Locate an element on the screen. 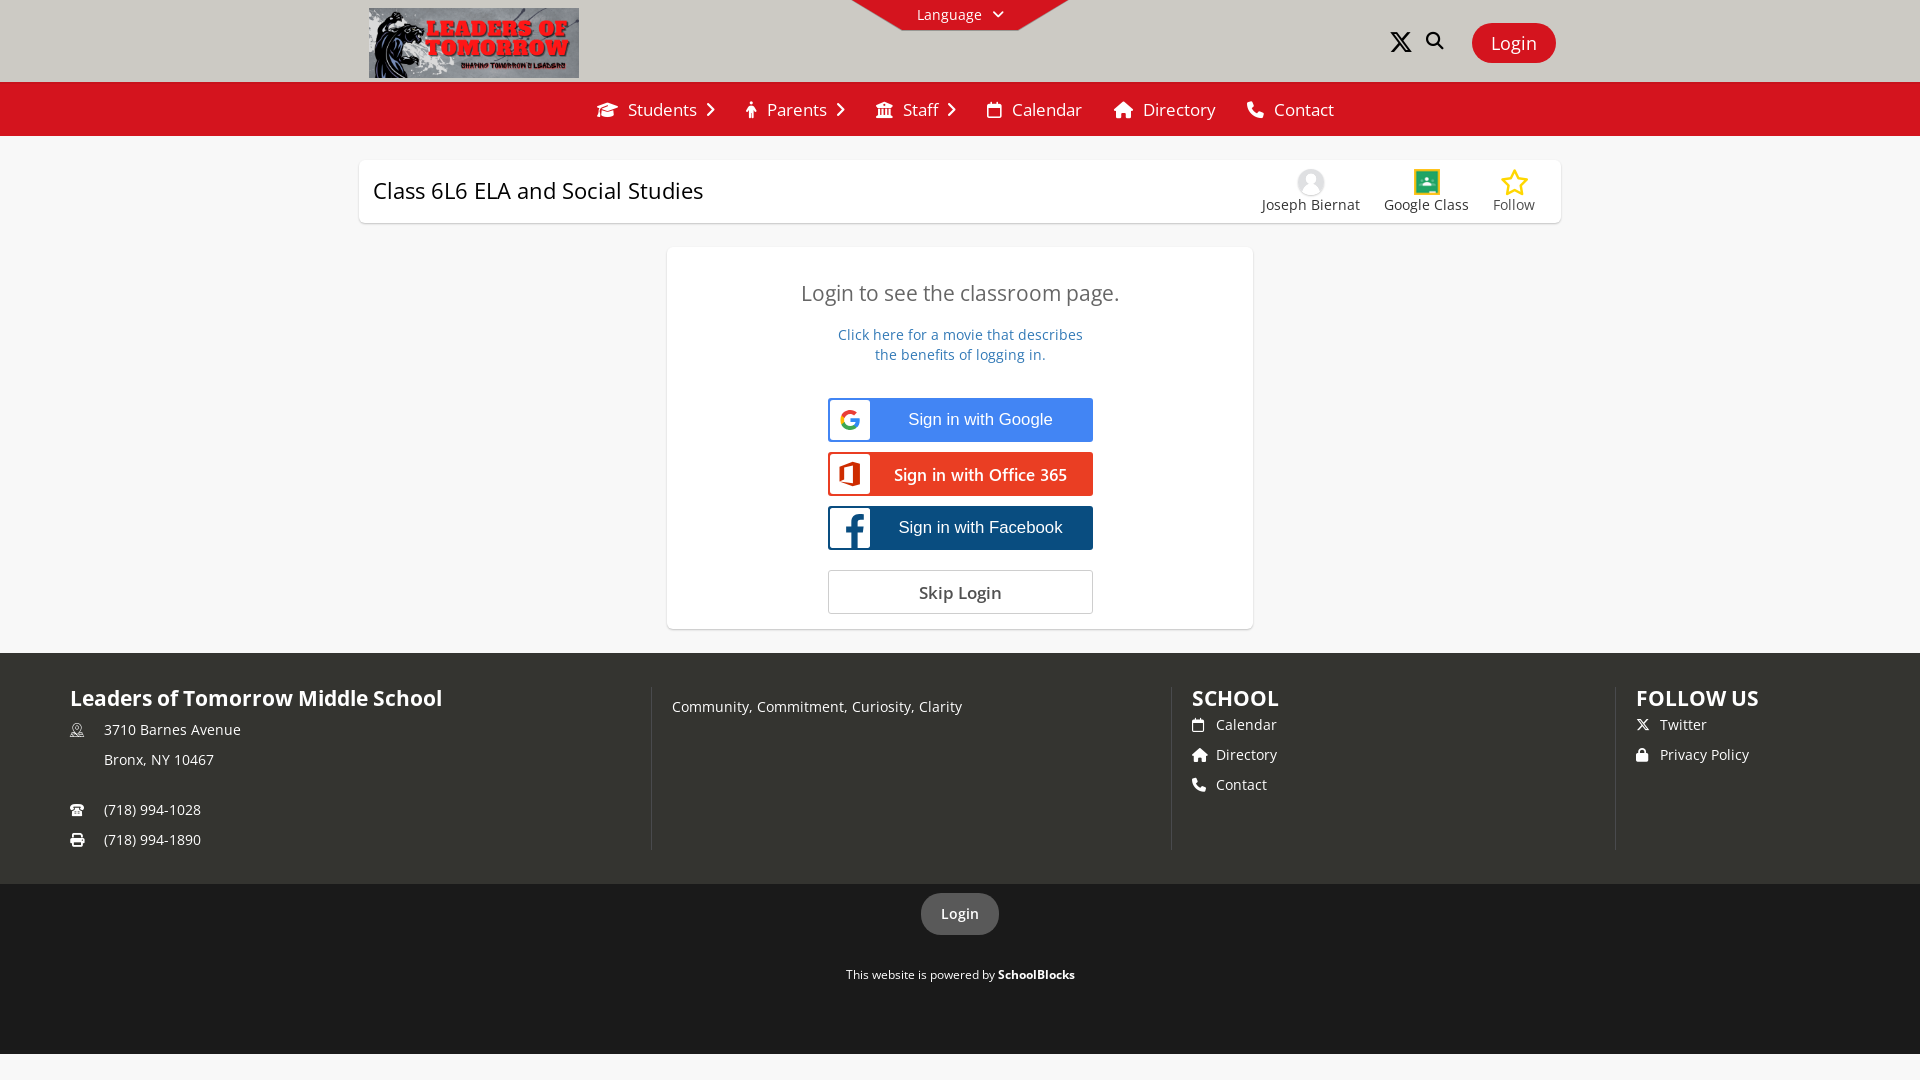 This screenshot has width=1920, height=1080. Google Class is located at coordinates (1426, 192).